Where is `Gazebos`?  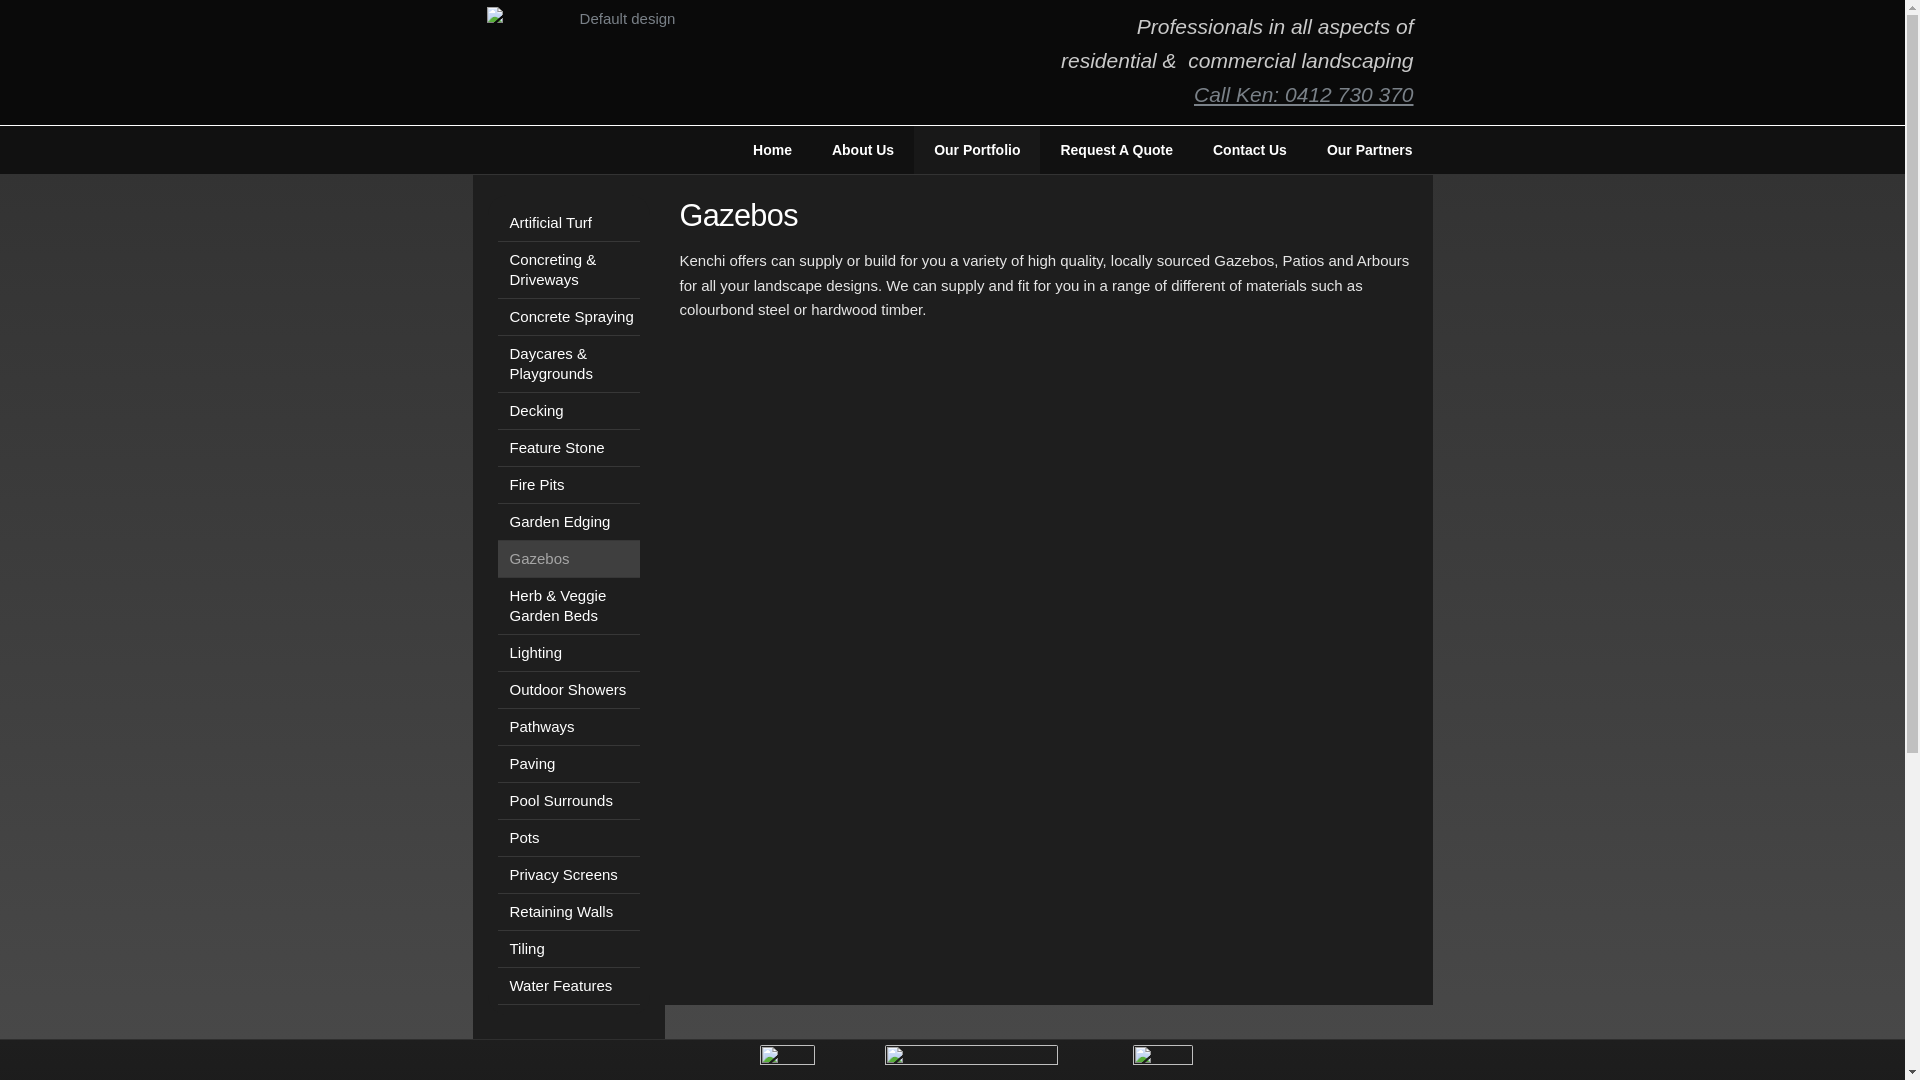
Gazebos is located at coordinates (569, 560).